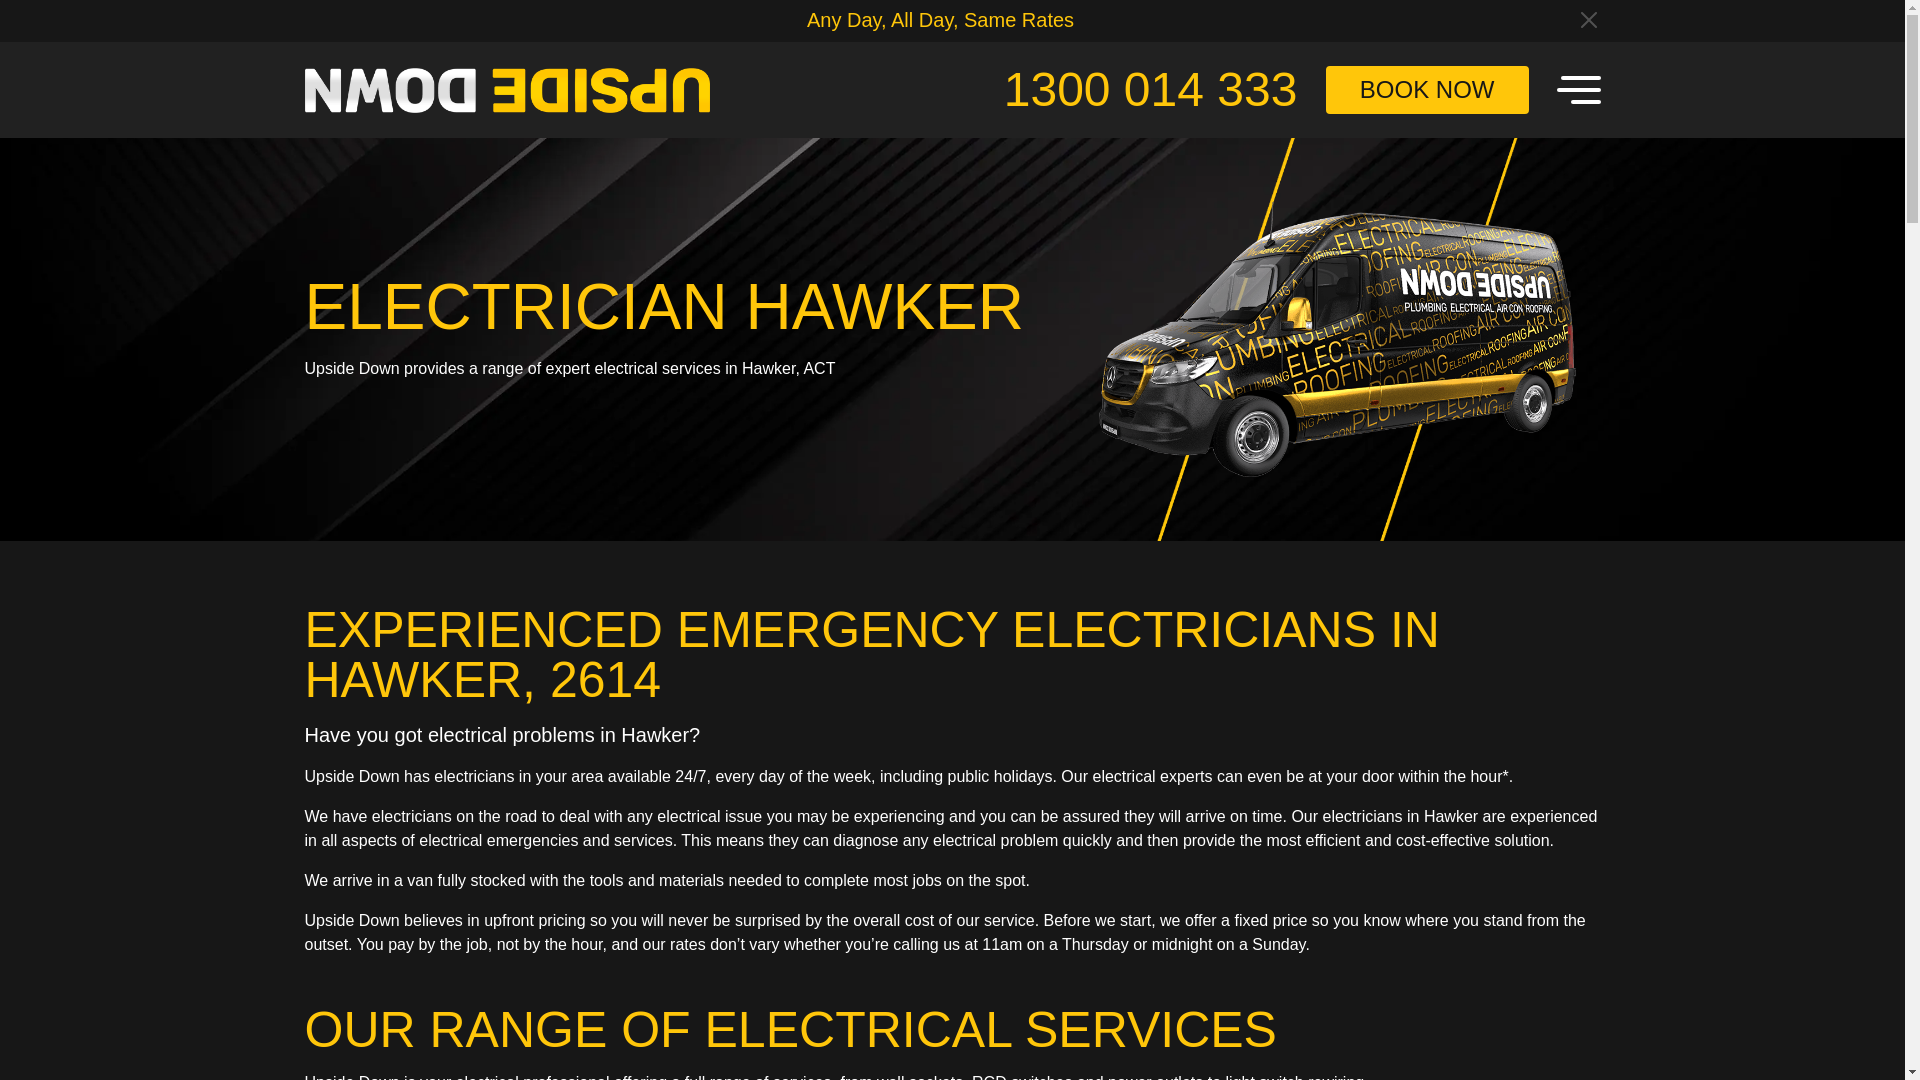 Image resolution: width=1920 pixels, height=1080 pixels. I want to click on Any Day, All Day, Same Rates, so click(940, 20).